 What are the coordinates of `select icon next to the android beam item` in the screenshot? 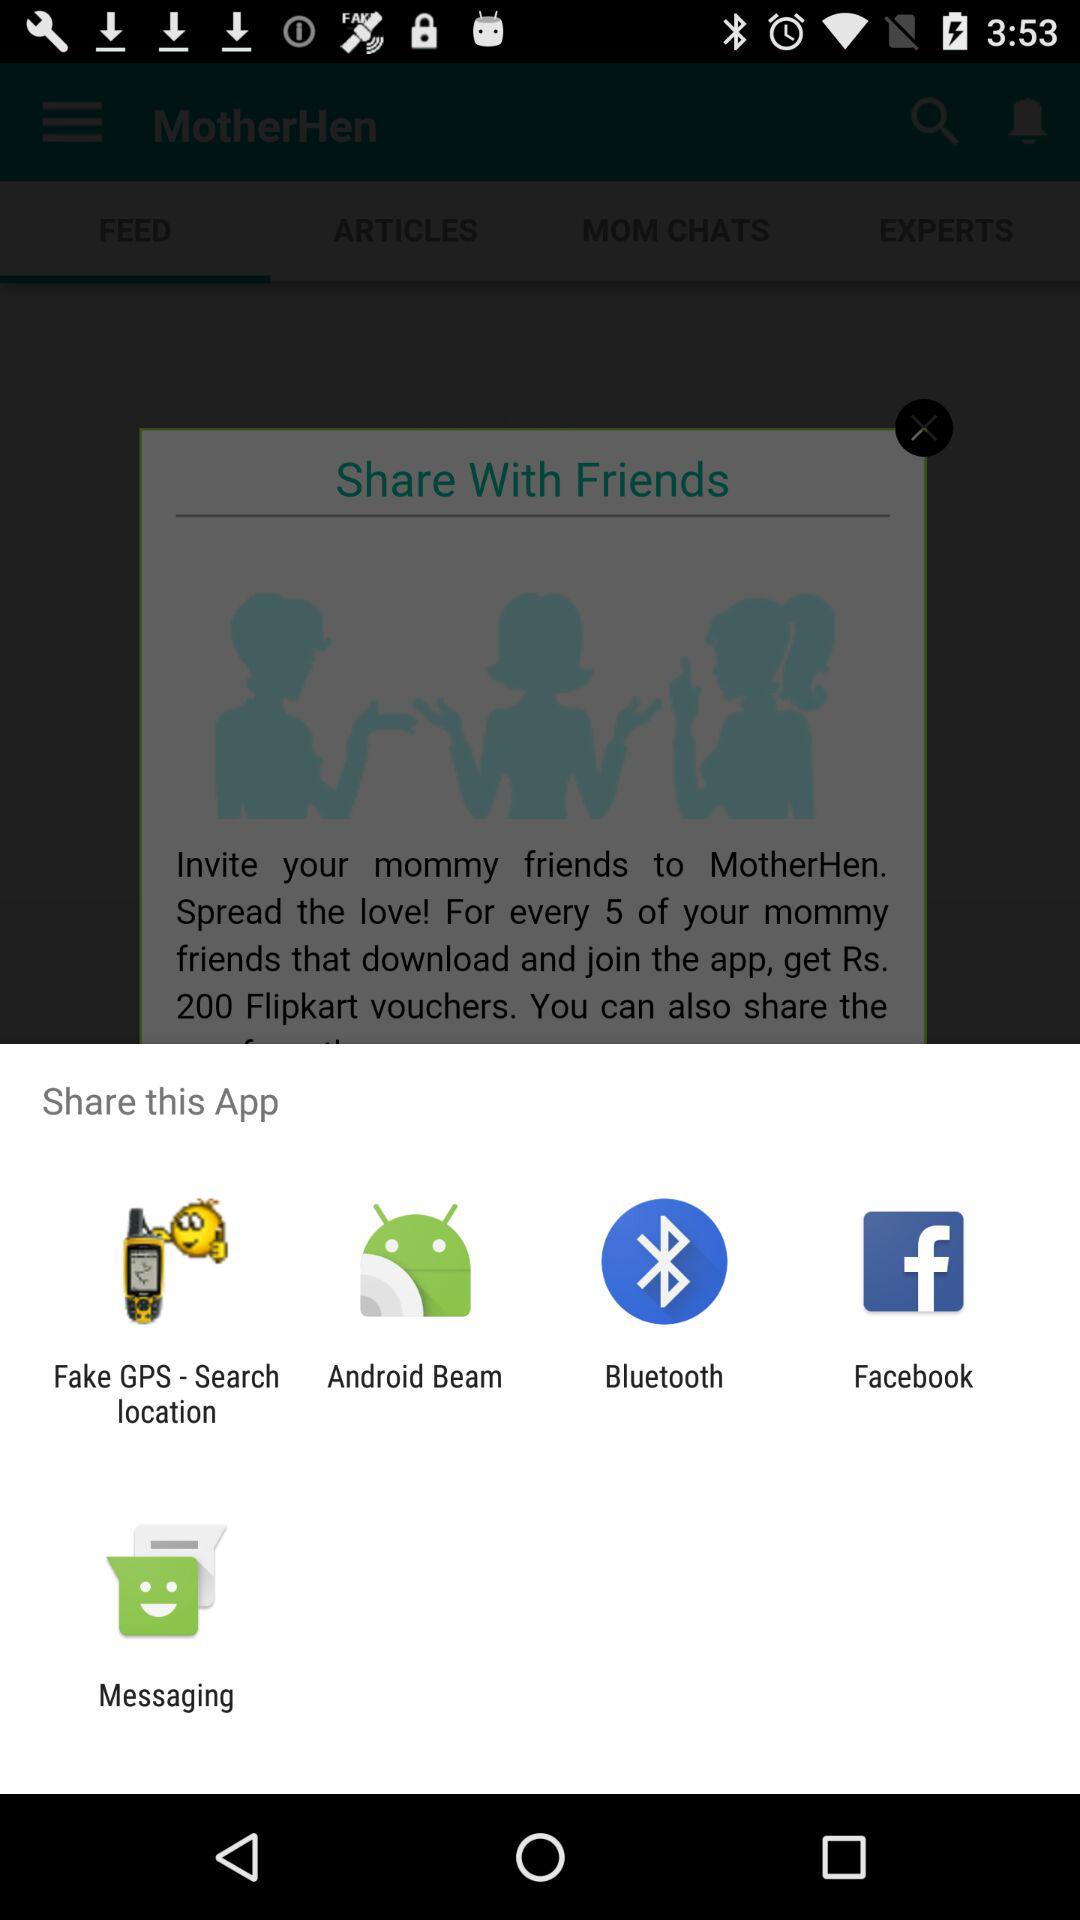 It's located at (664, 1393).